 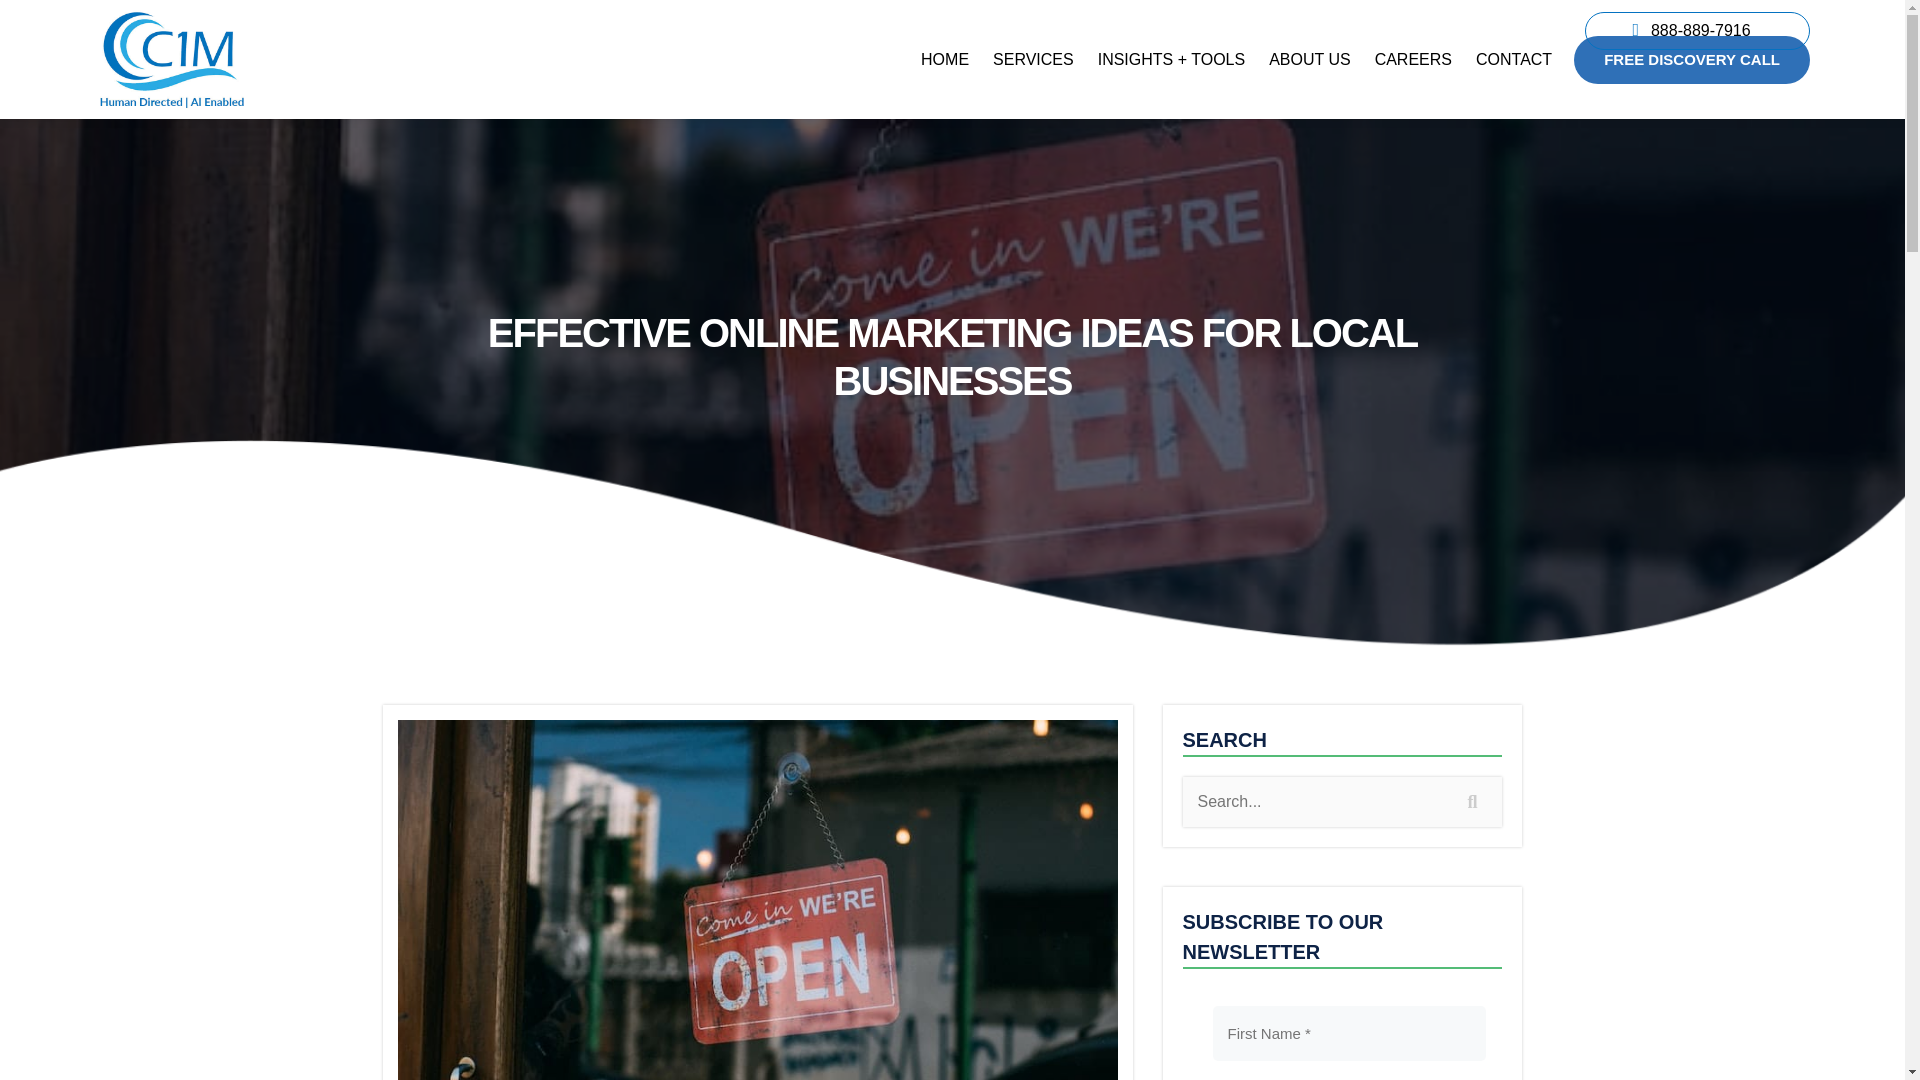 I want to click on ABOUT US, so click(x=1310, y=60).